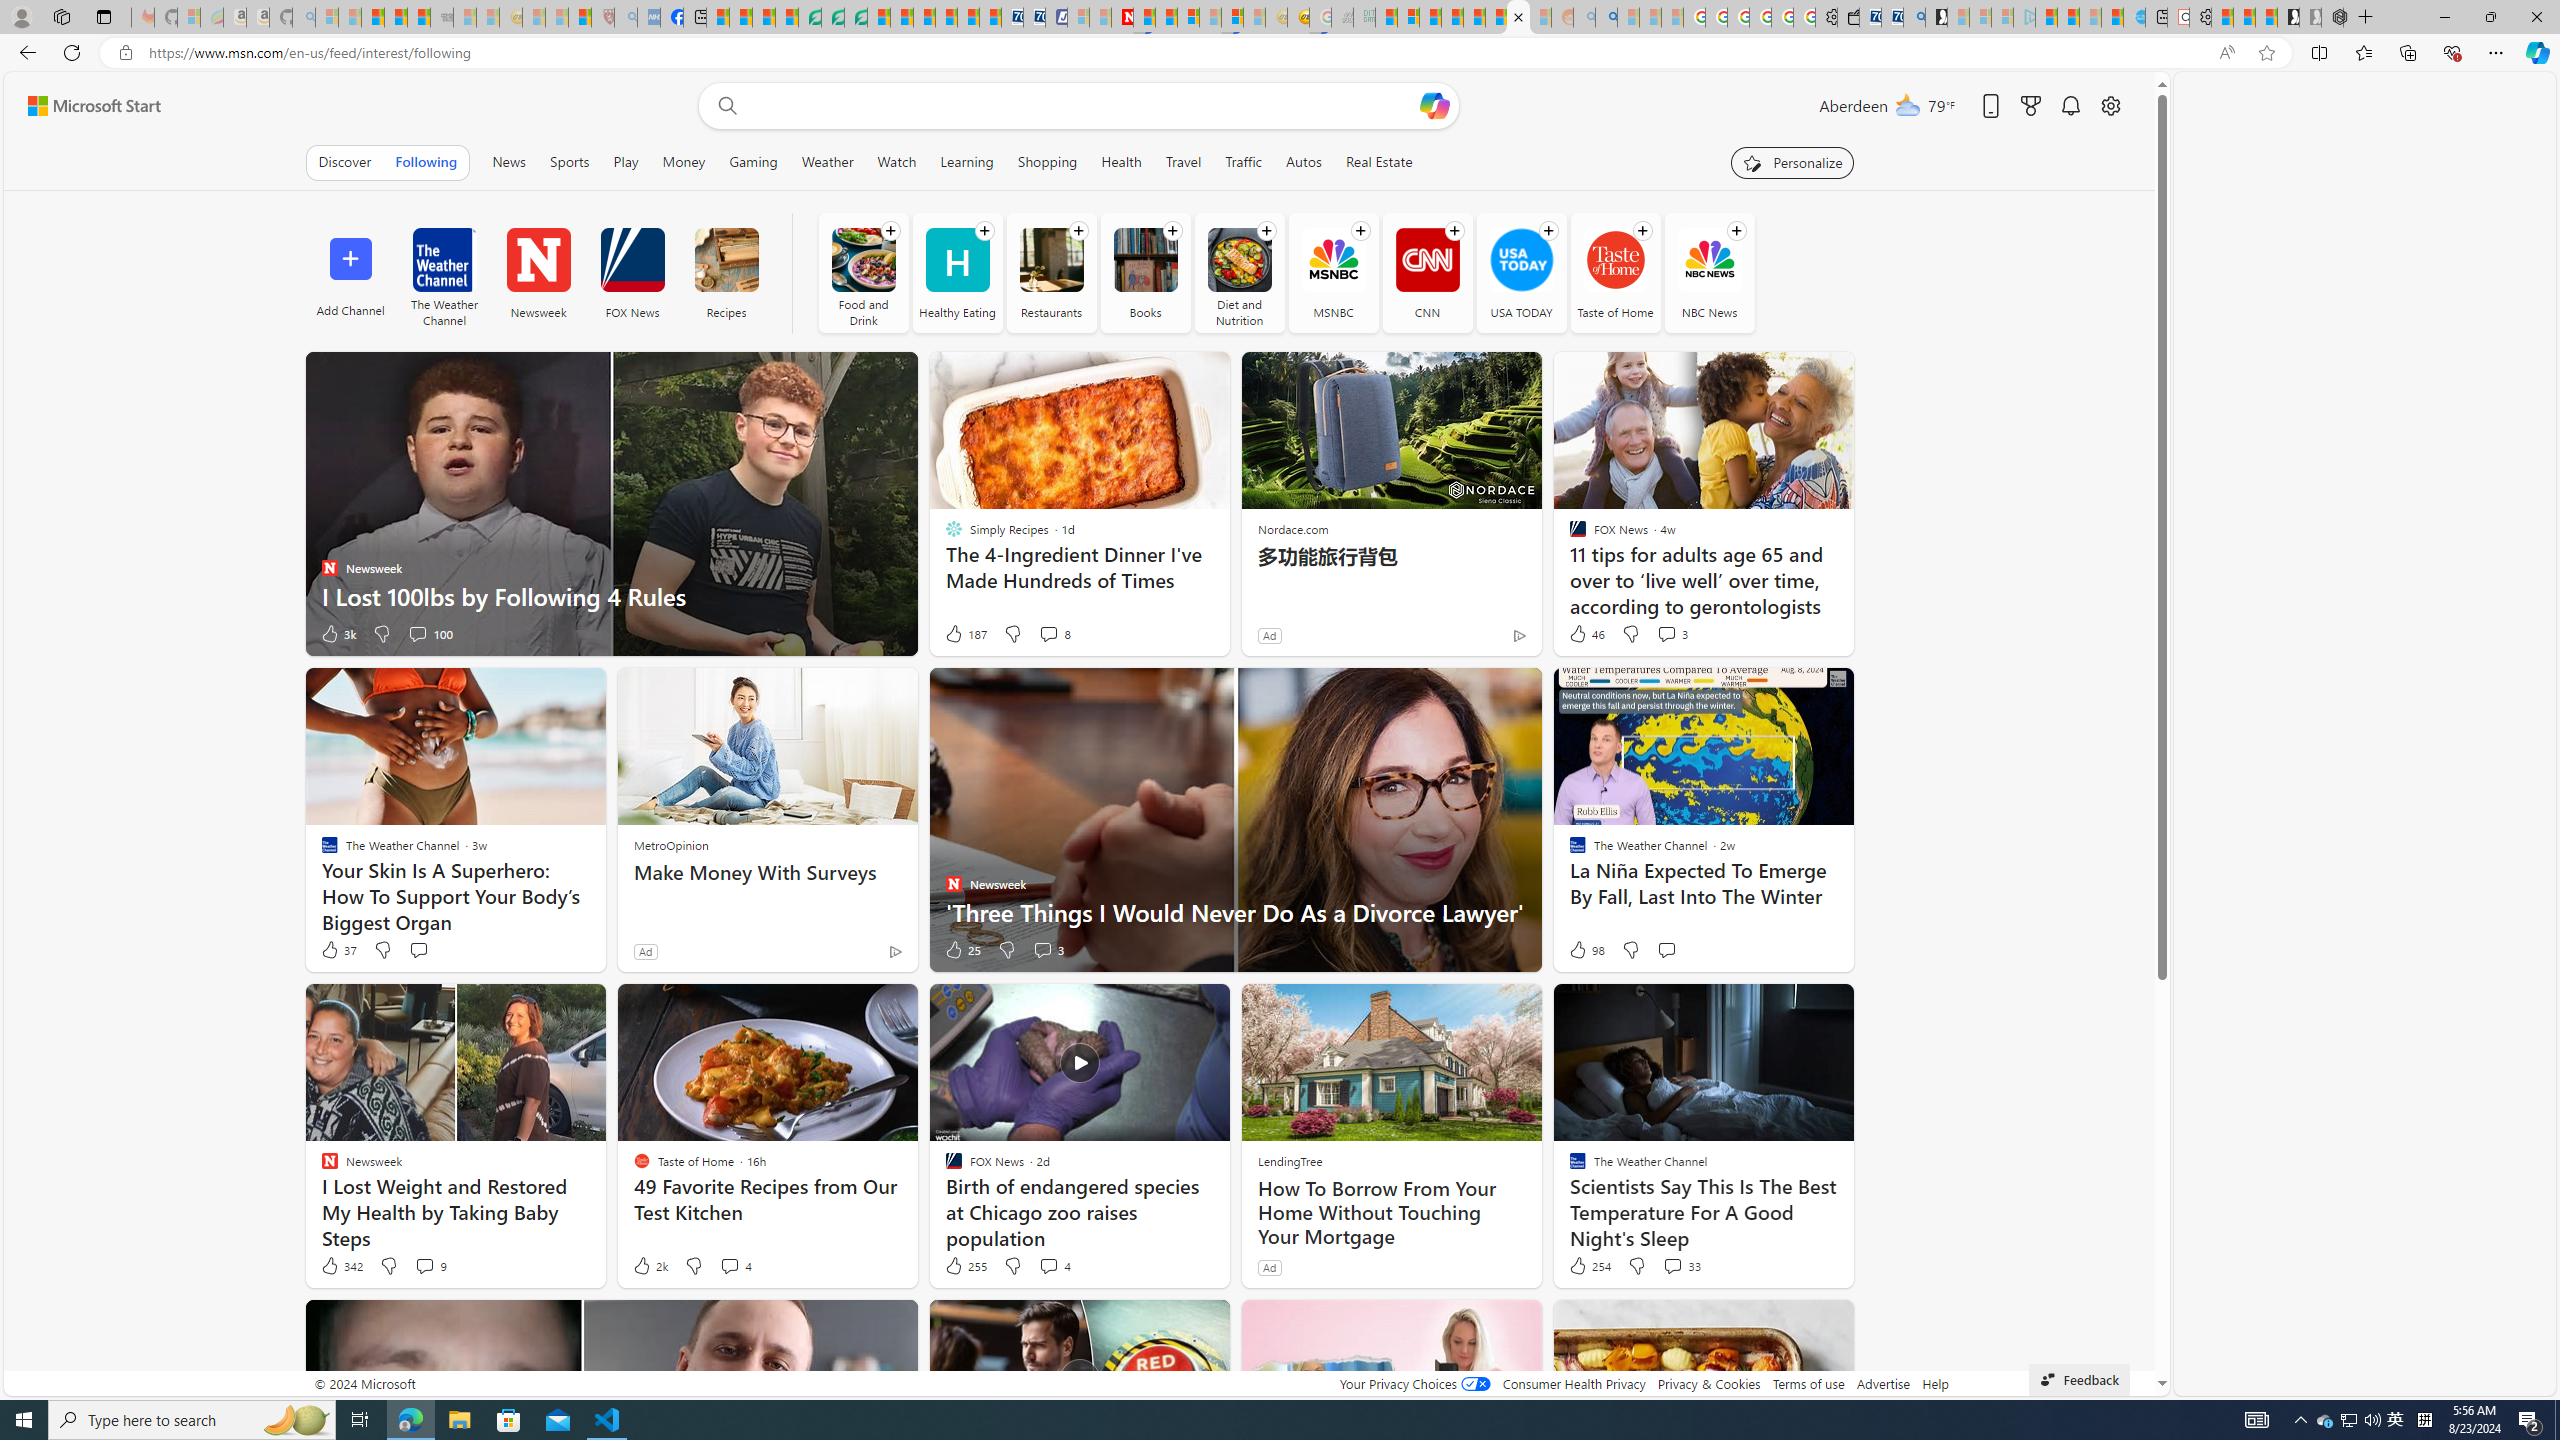 The height and width of the screenshot is (1440, 2560). What do you see at coordinates (1615, 260) in the screenshot?
I see `Taste of Home` at bounding box center [1615, 260].